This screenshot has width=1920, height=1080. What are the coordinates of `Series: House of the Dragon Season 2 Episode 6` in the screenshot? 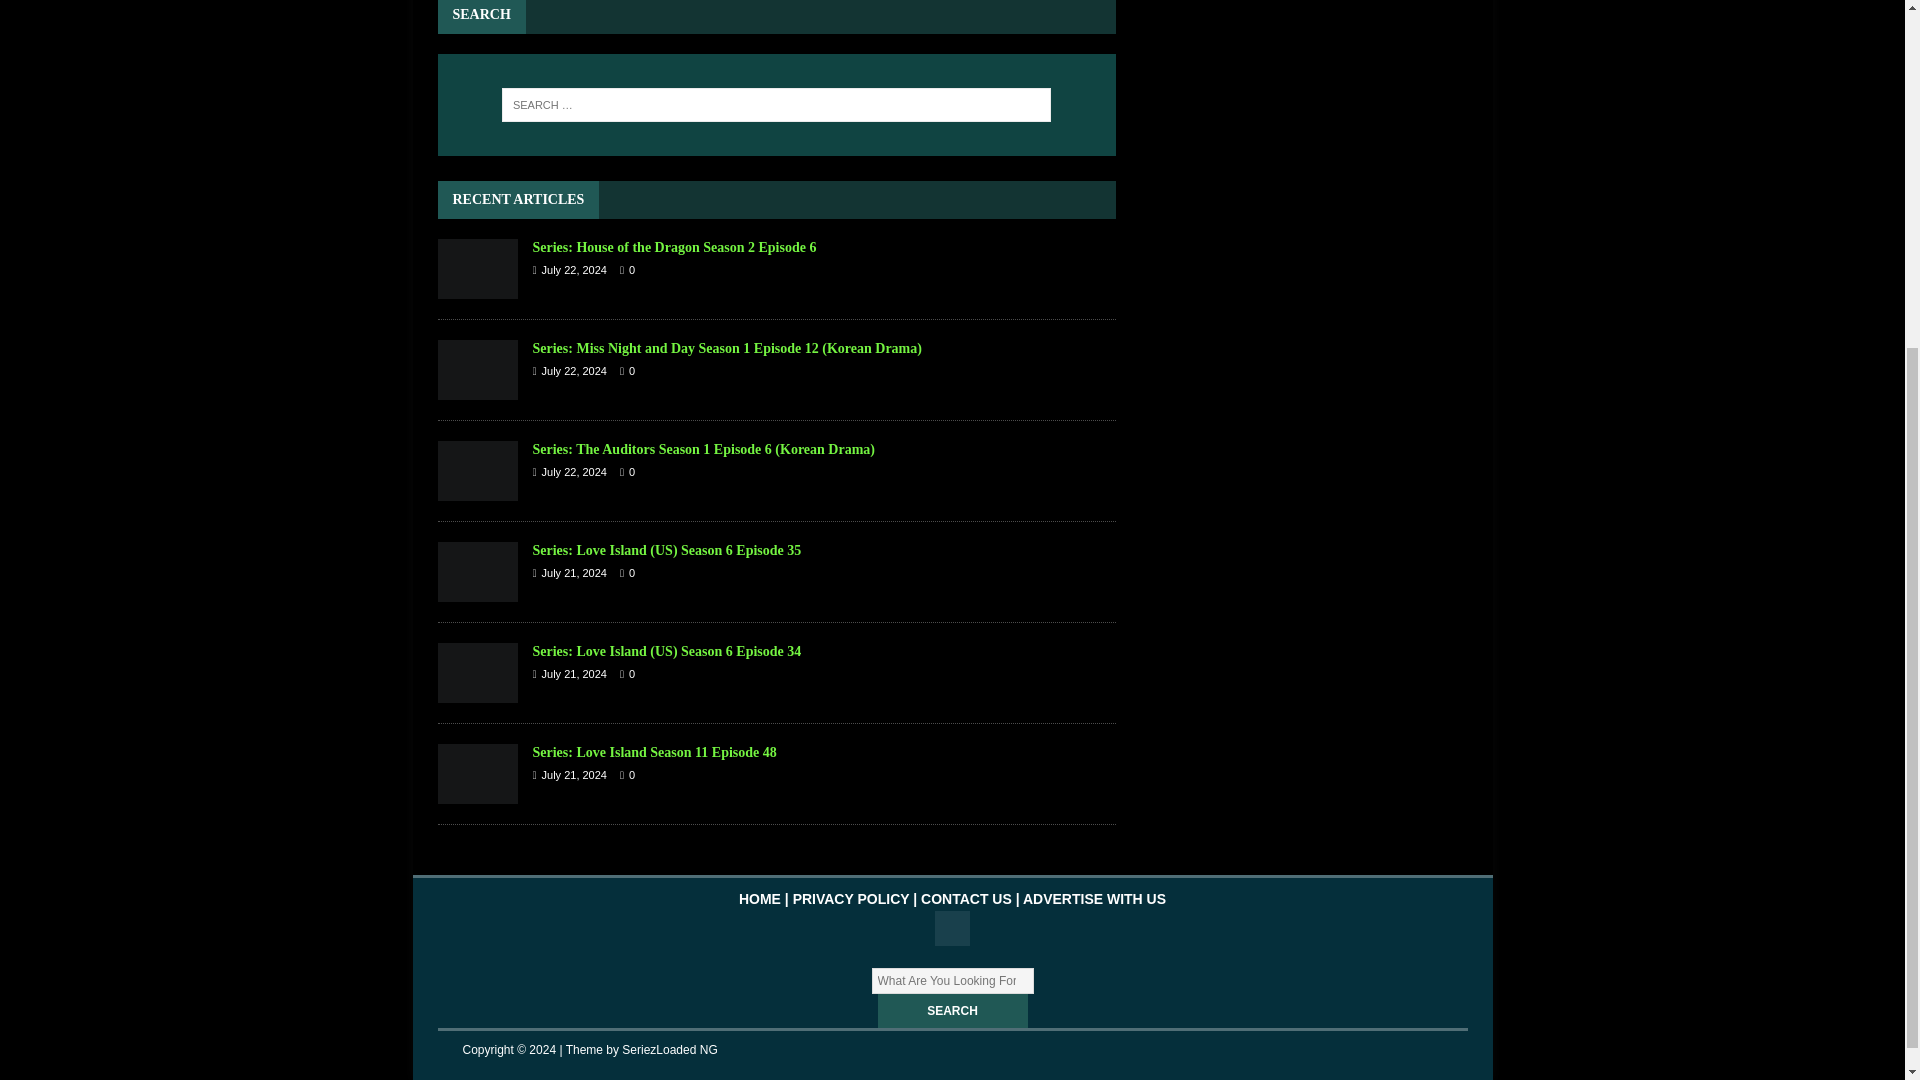 It's located at (674, 246).